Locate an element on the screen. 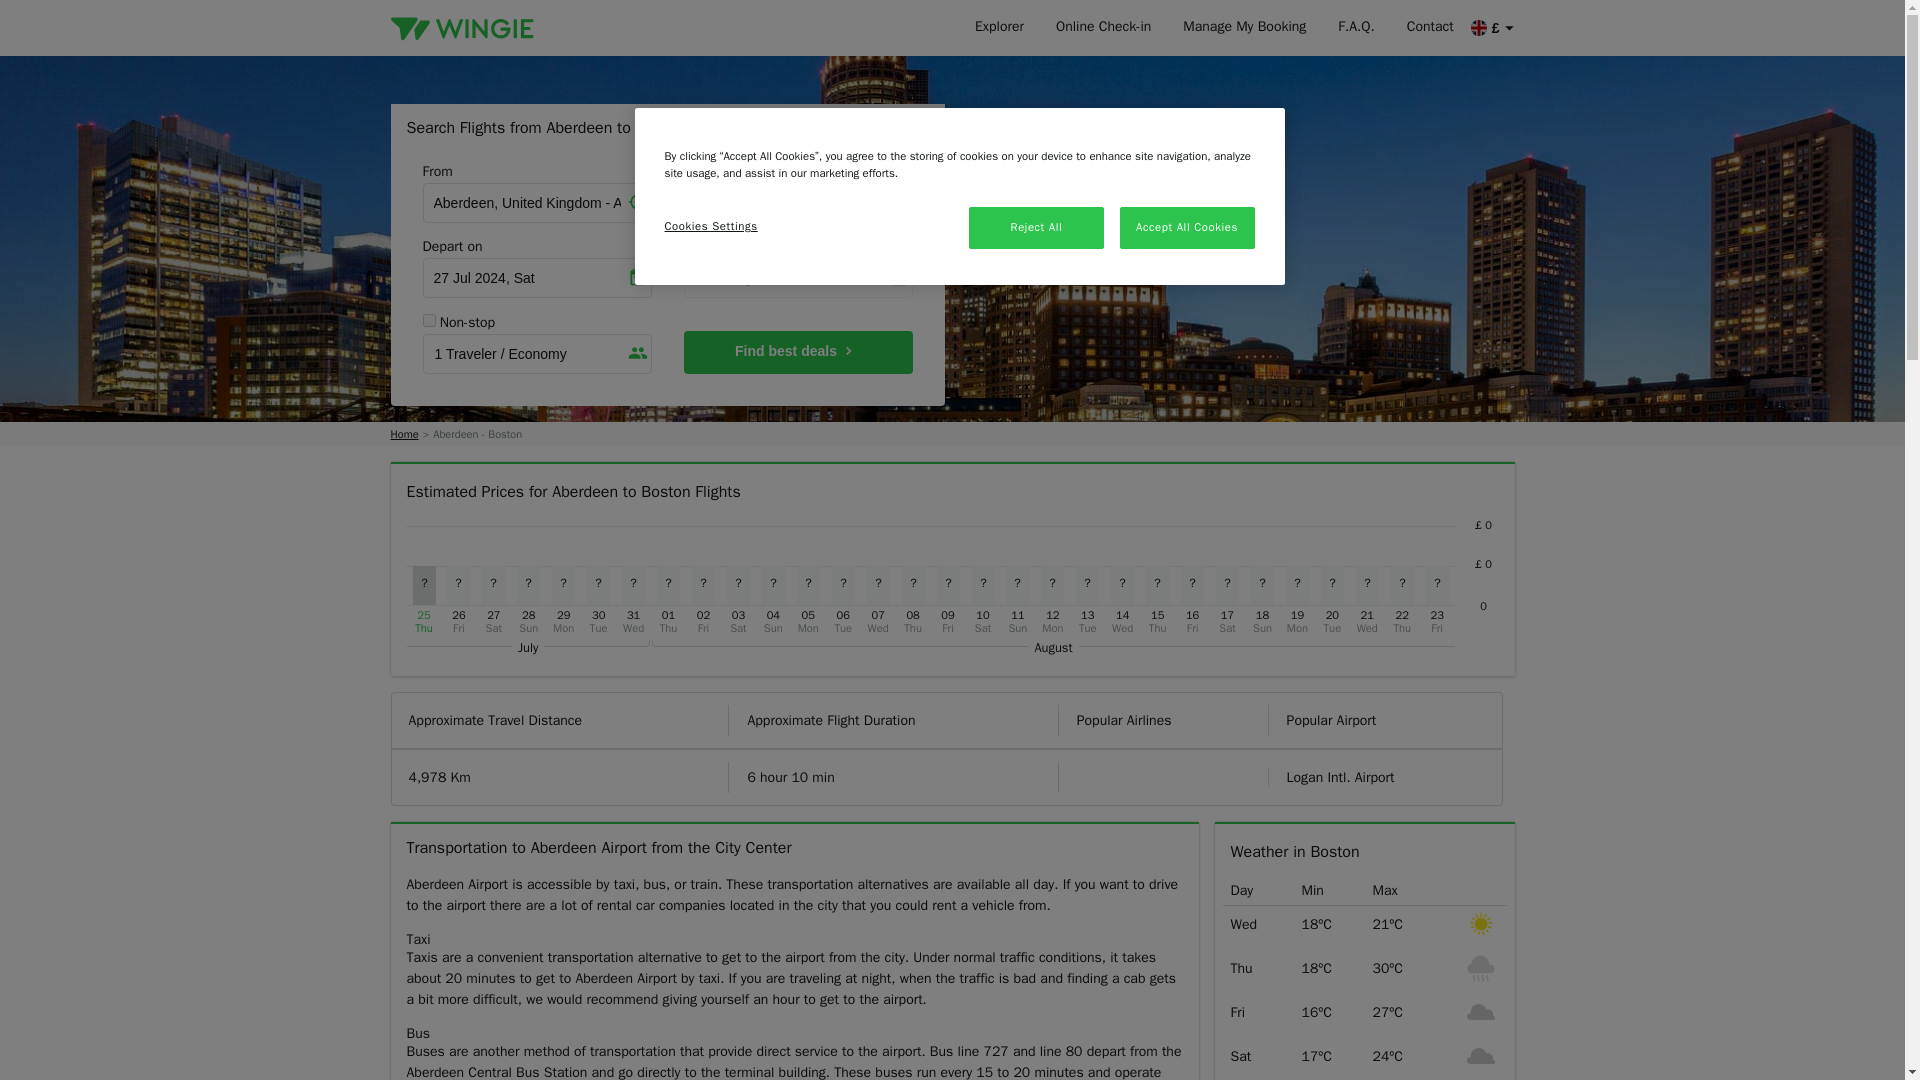 The image size is (1920, 1080). F.A.Q. is located at coordinates (1356, 28).